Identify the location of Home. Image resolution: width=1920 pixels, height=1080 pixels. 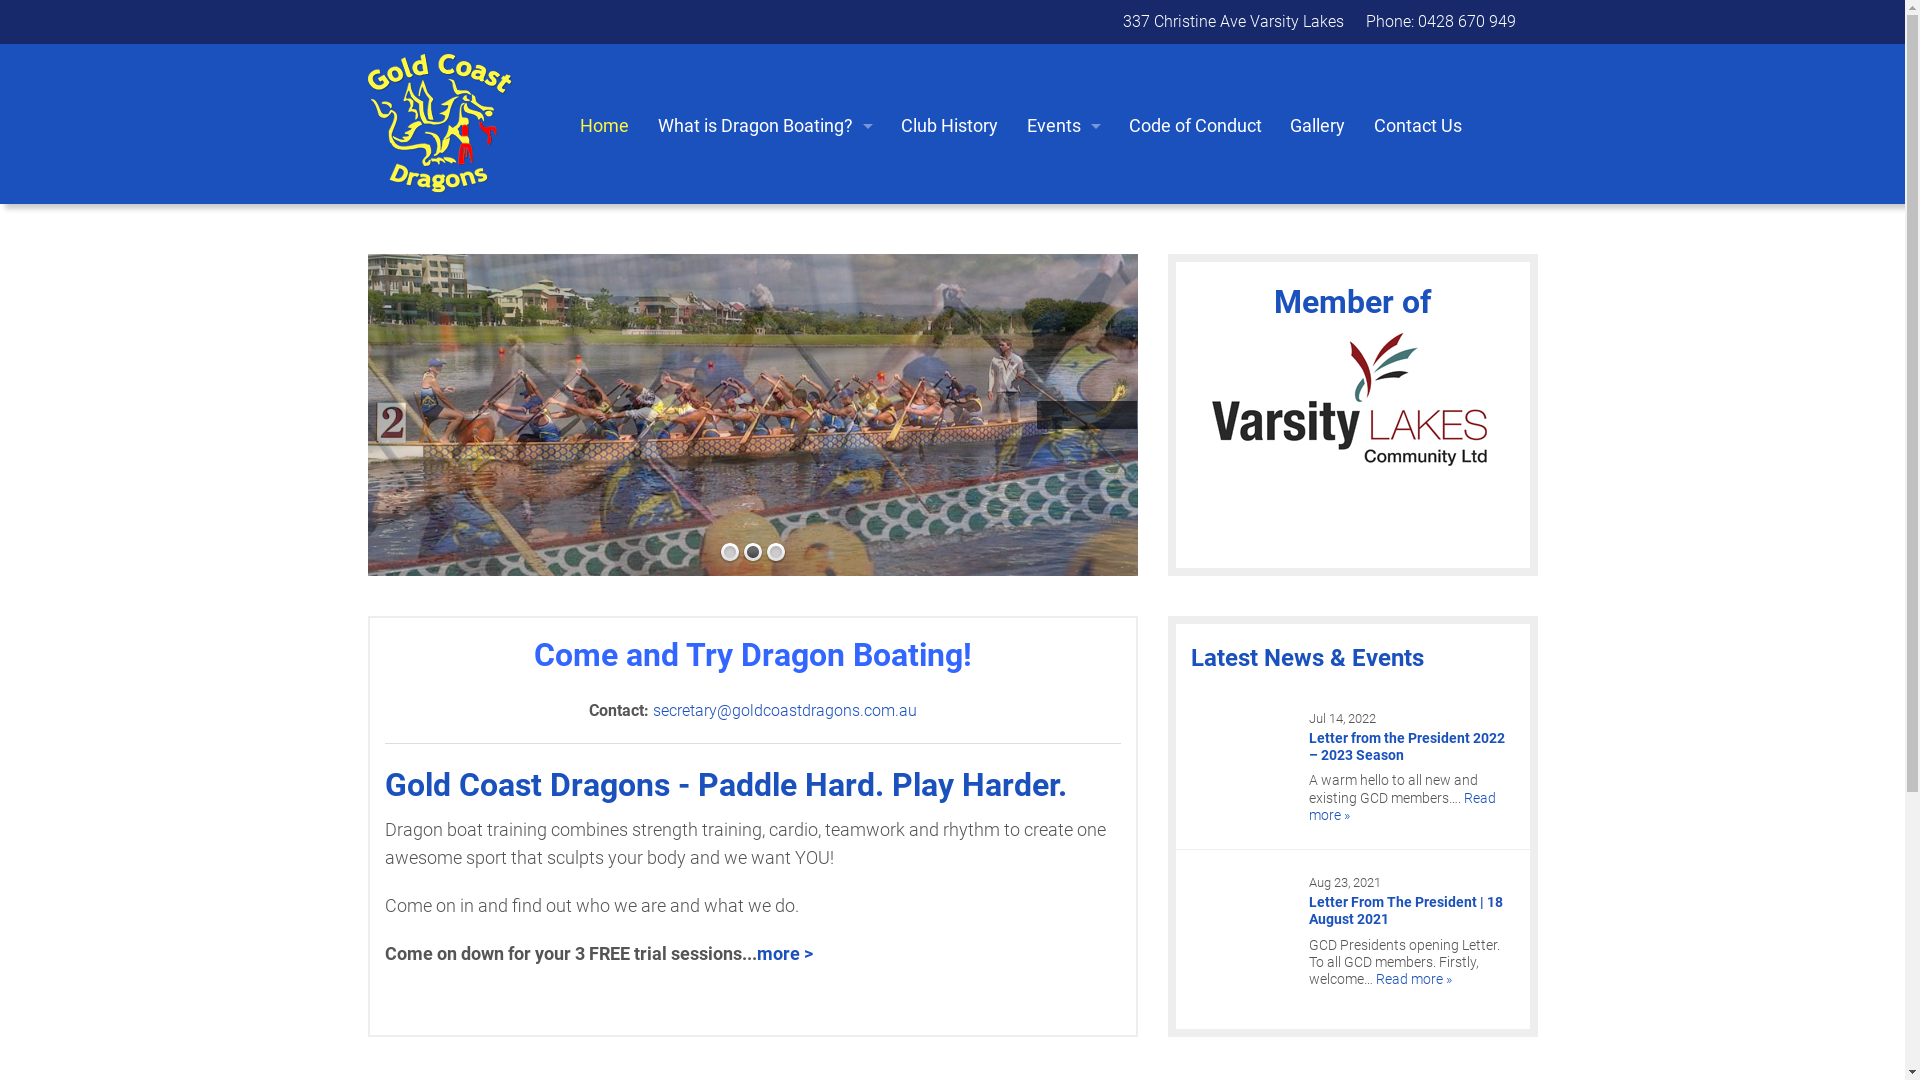
(607, 126).